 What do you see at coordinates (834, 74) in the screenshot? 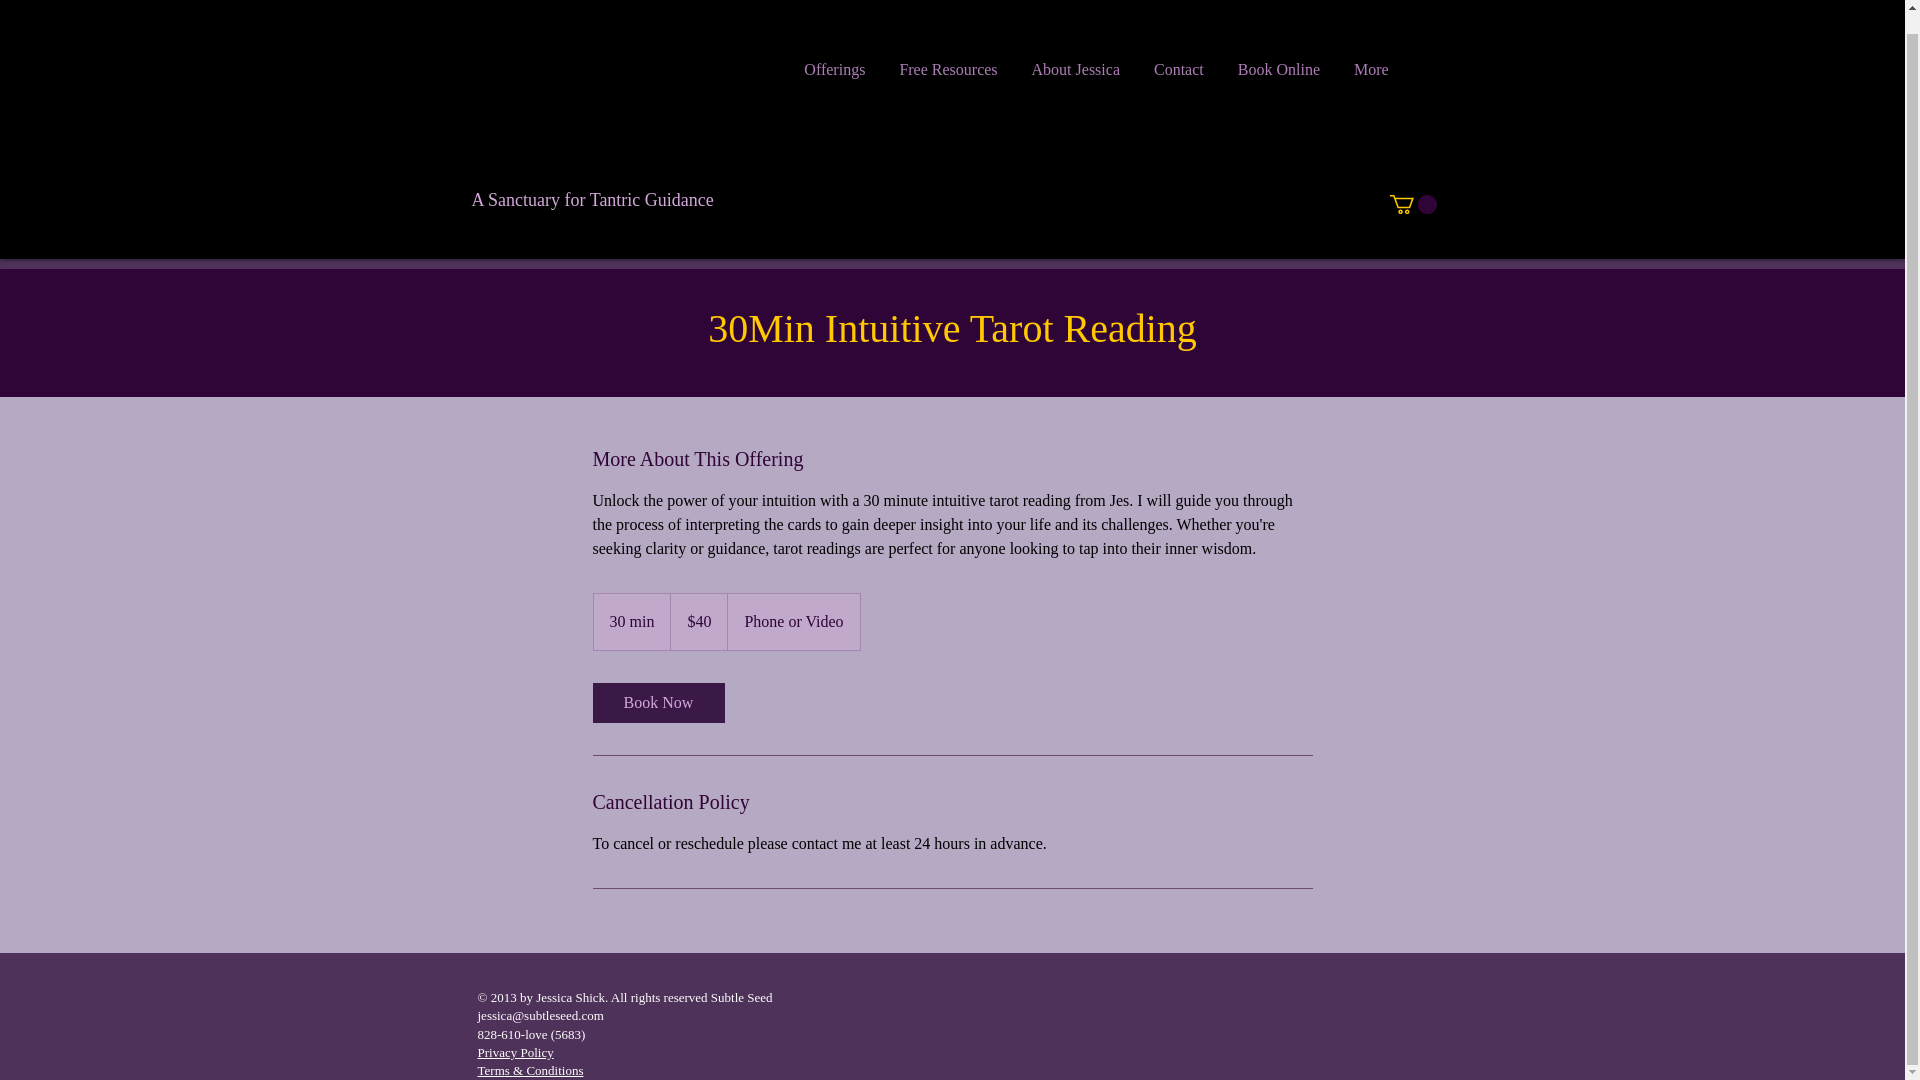
I see `Offerings` at bounding box center [834, 74].